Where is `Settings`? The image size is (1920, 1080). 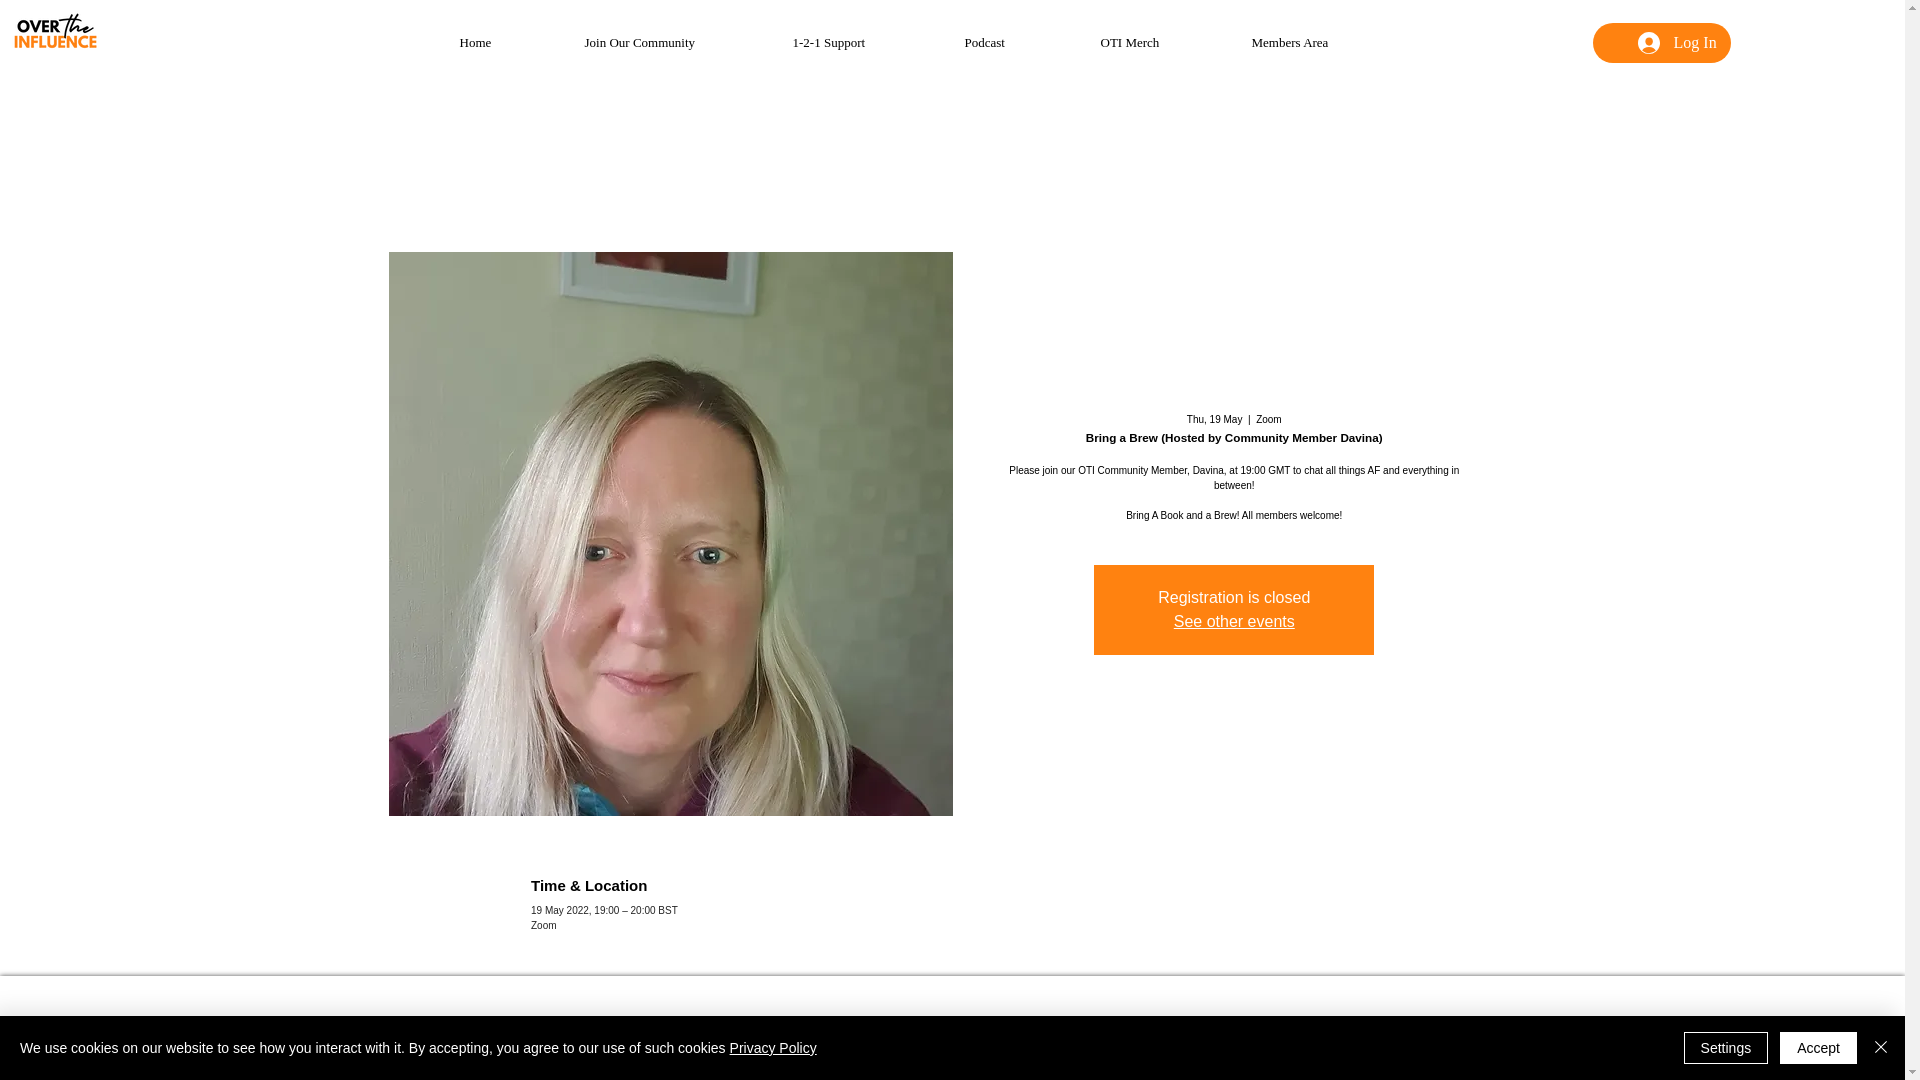
Settings is located at coordinates (1726, 1048).